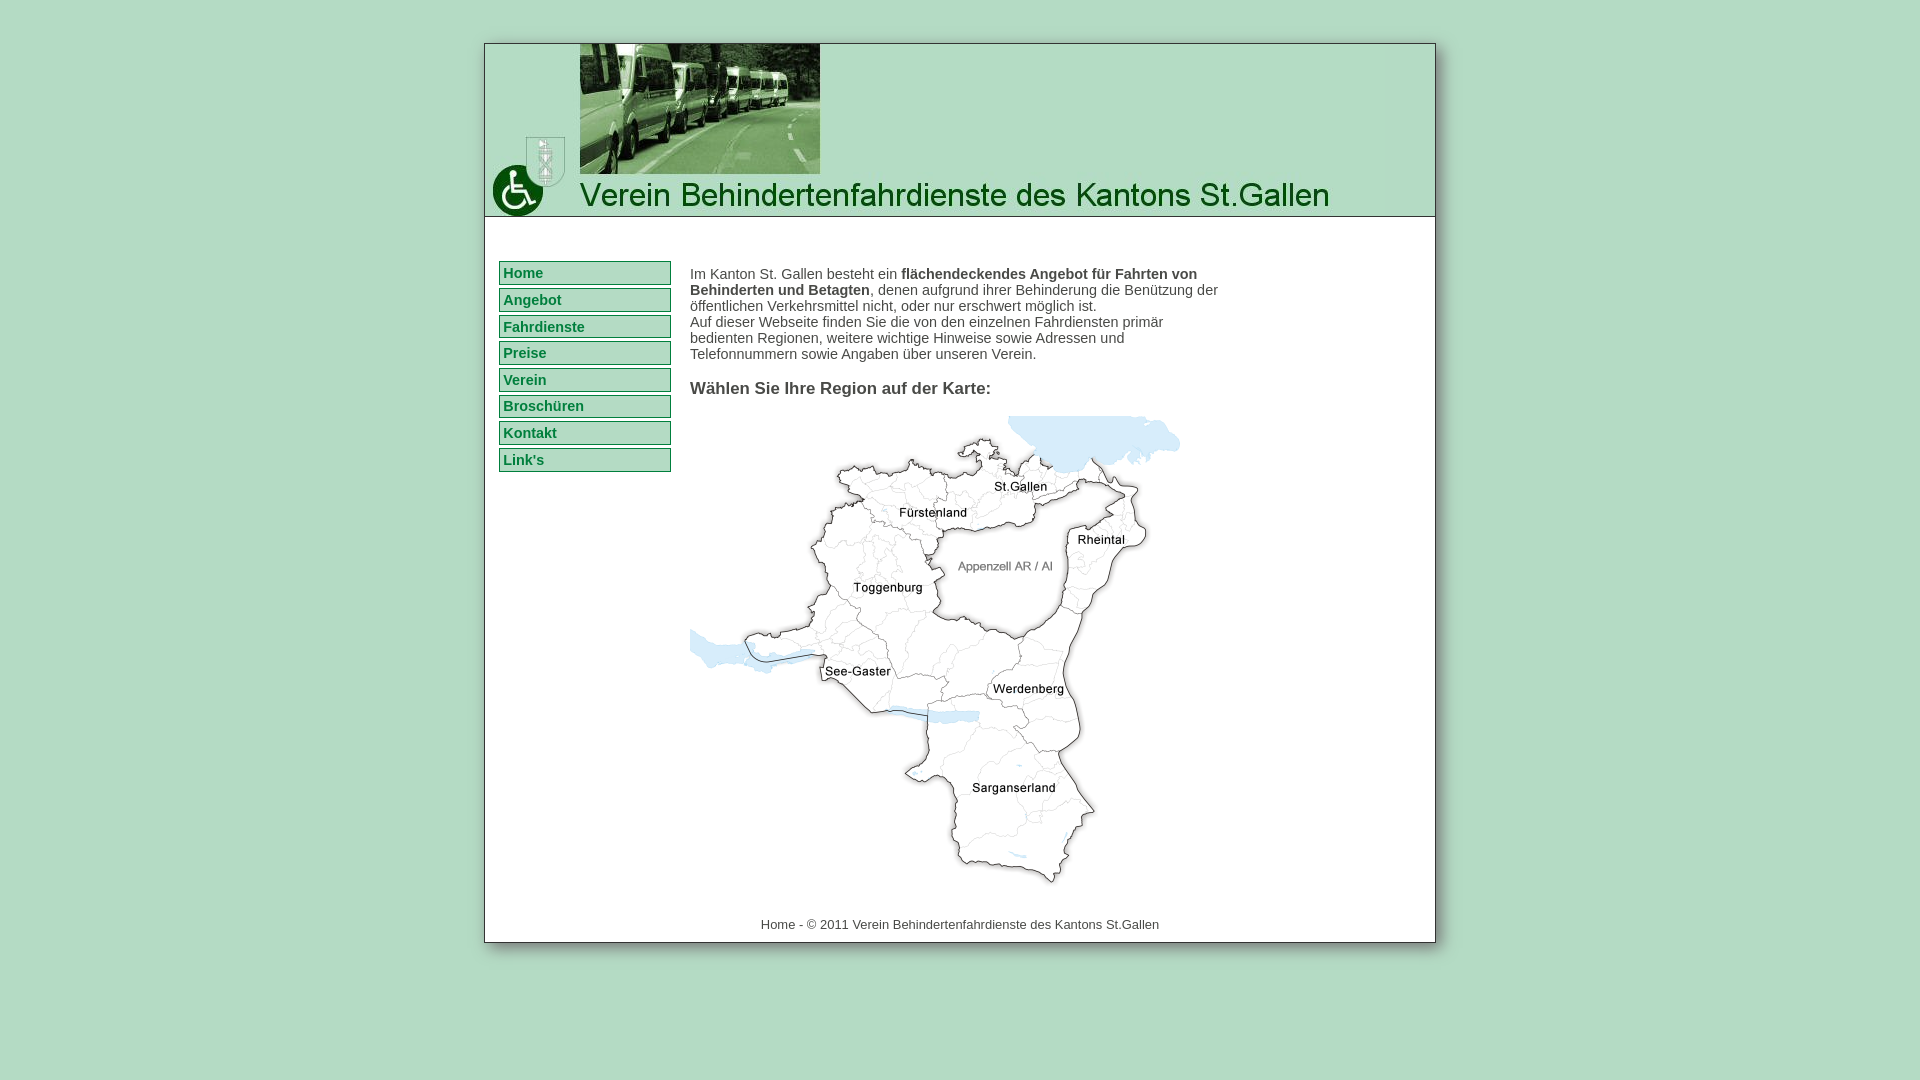 Image resolution: width=1920 pixels, height=1080 pixels. I want to click on Home, so click(584, 273).